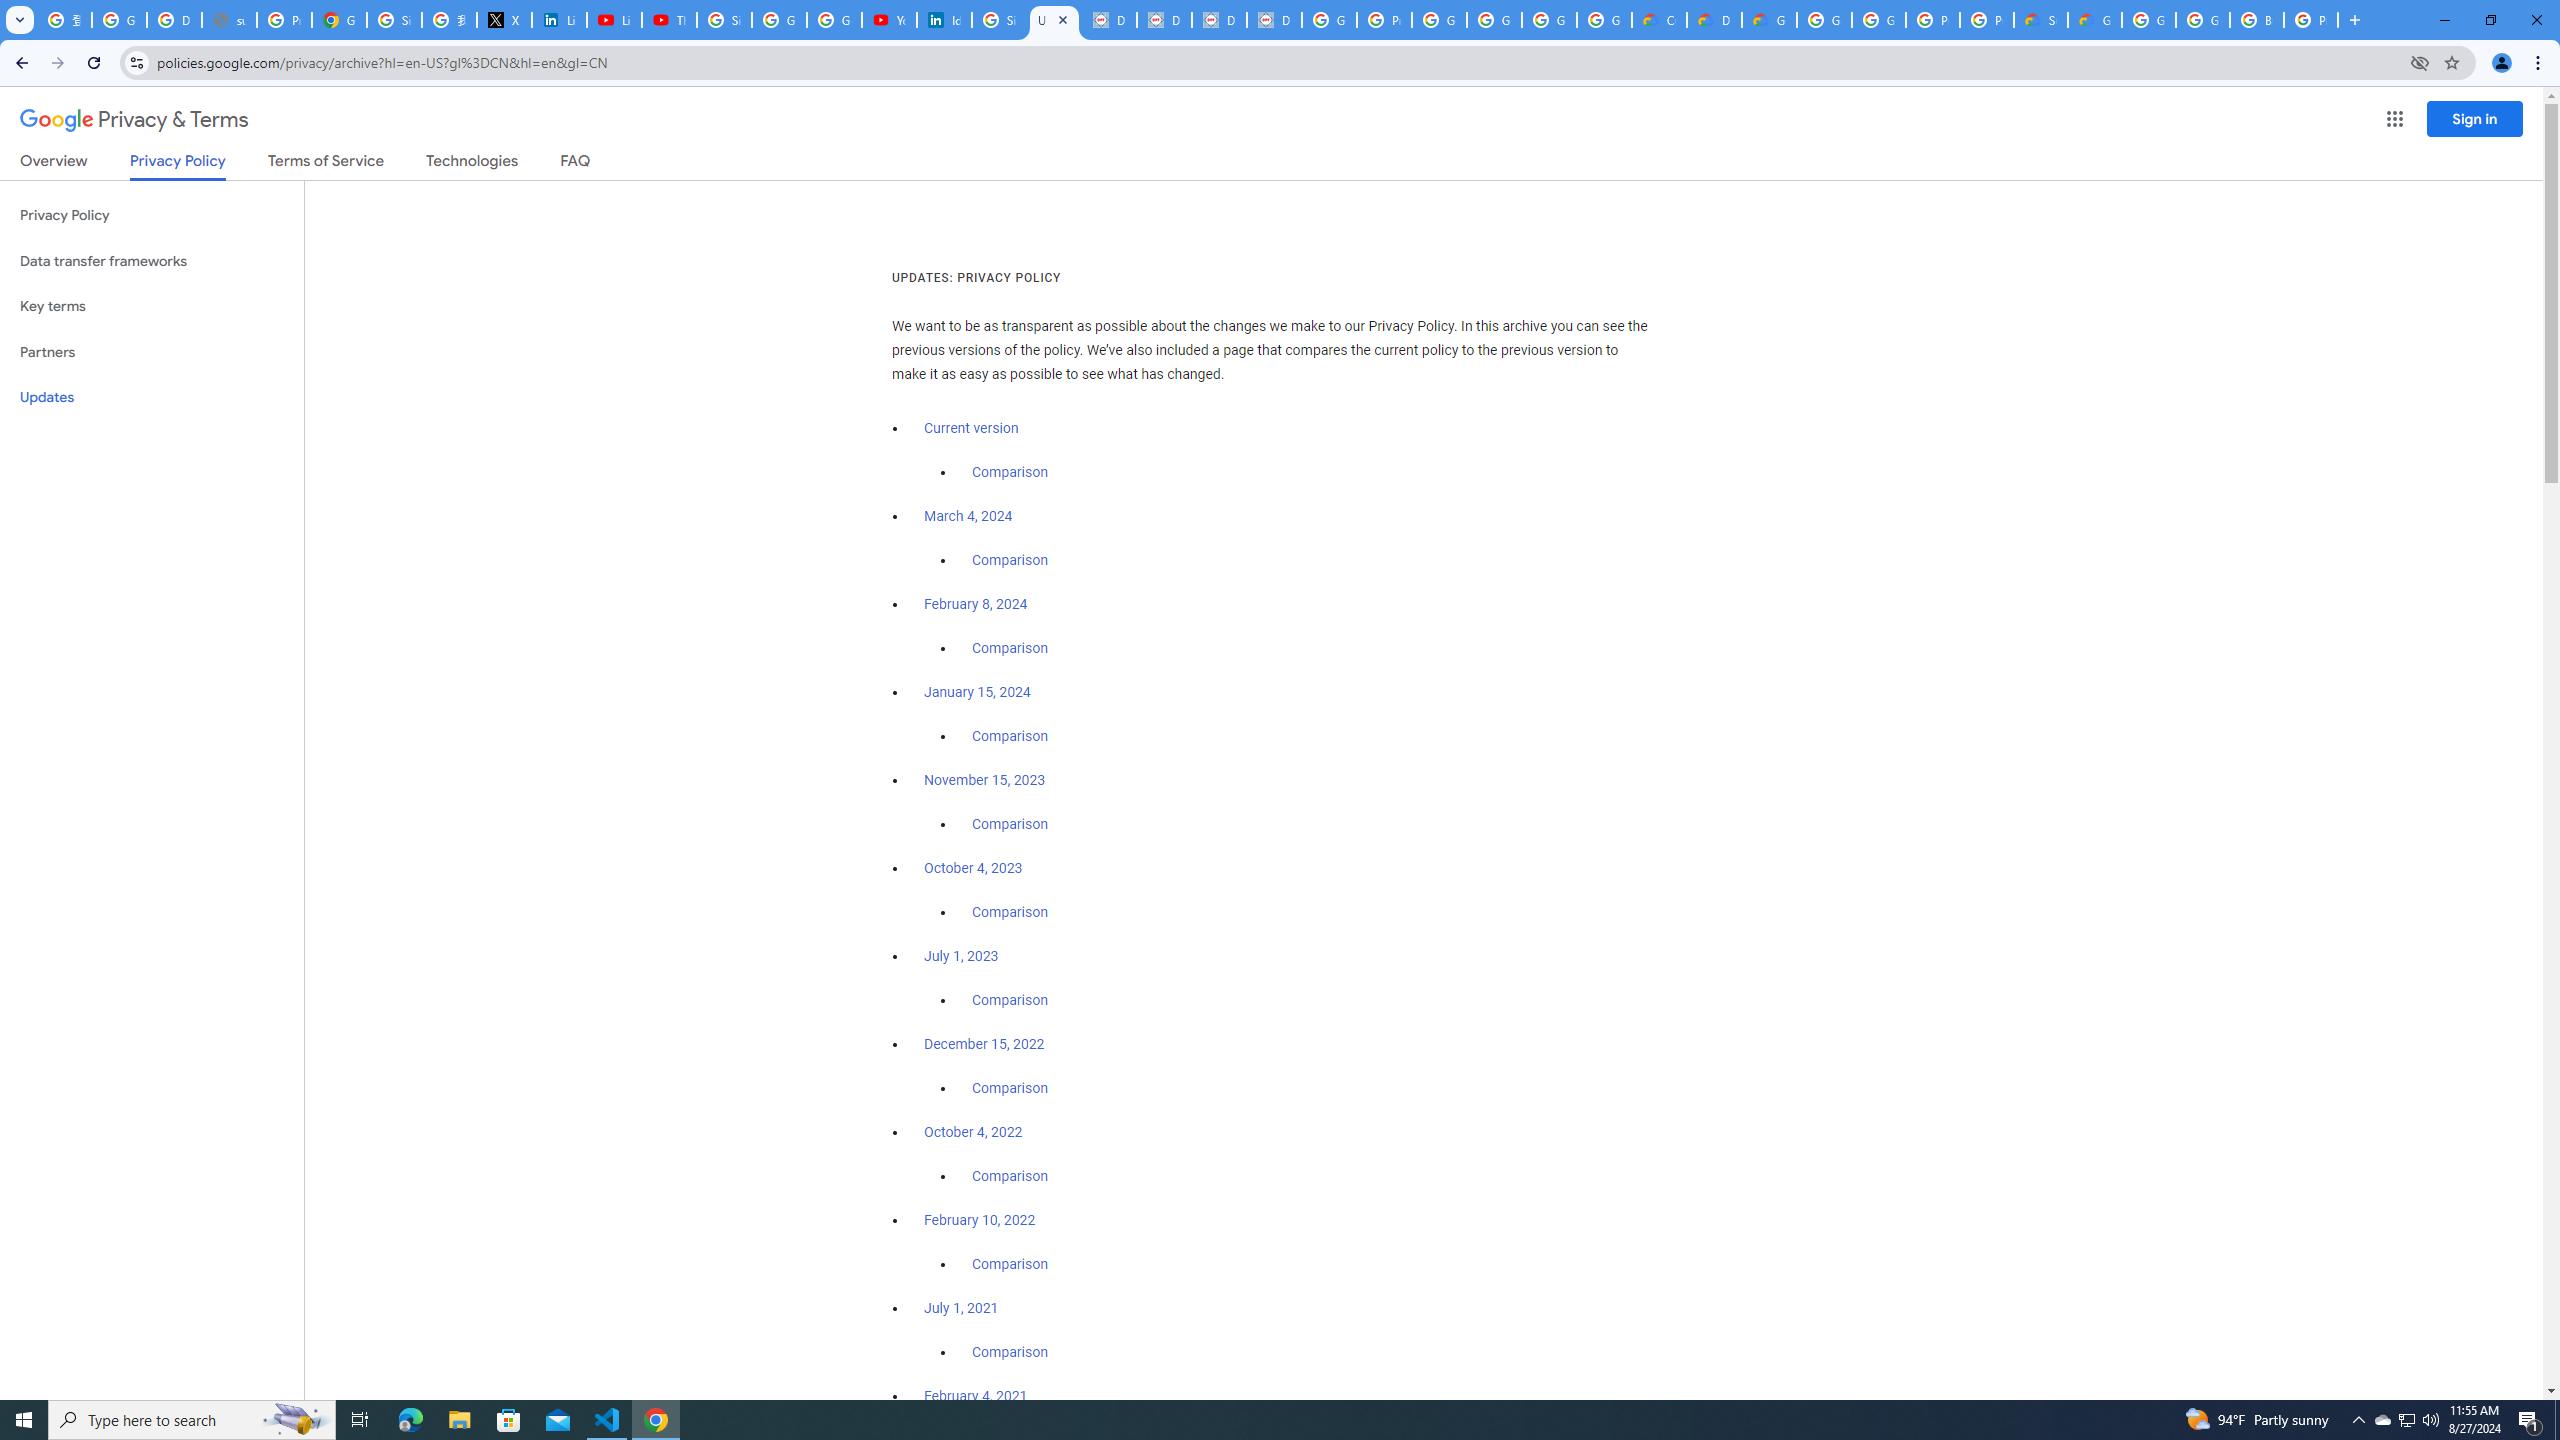 This screenshot has width=2560, height=1440. Describe the element at coordinates (980, 1220) in the screenshot. I see `February 10, 2022` at that location.